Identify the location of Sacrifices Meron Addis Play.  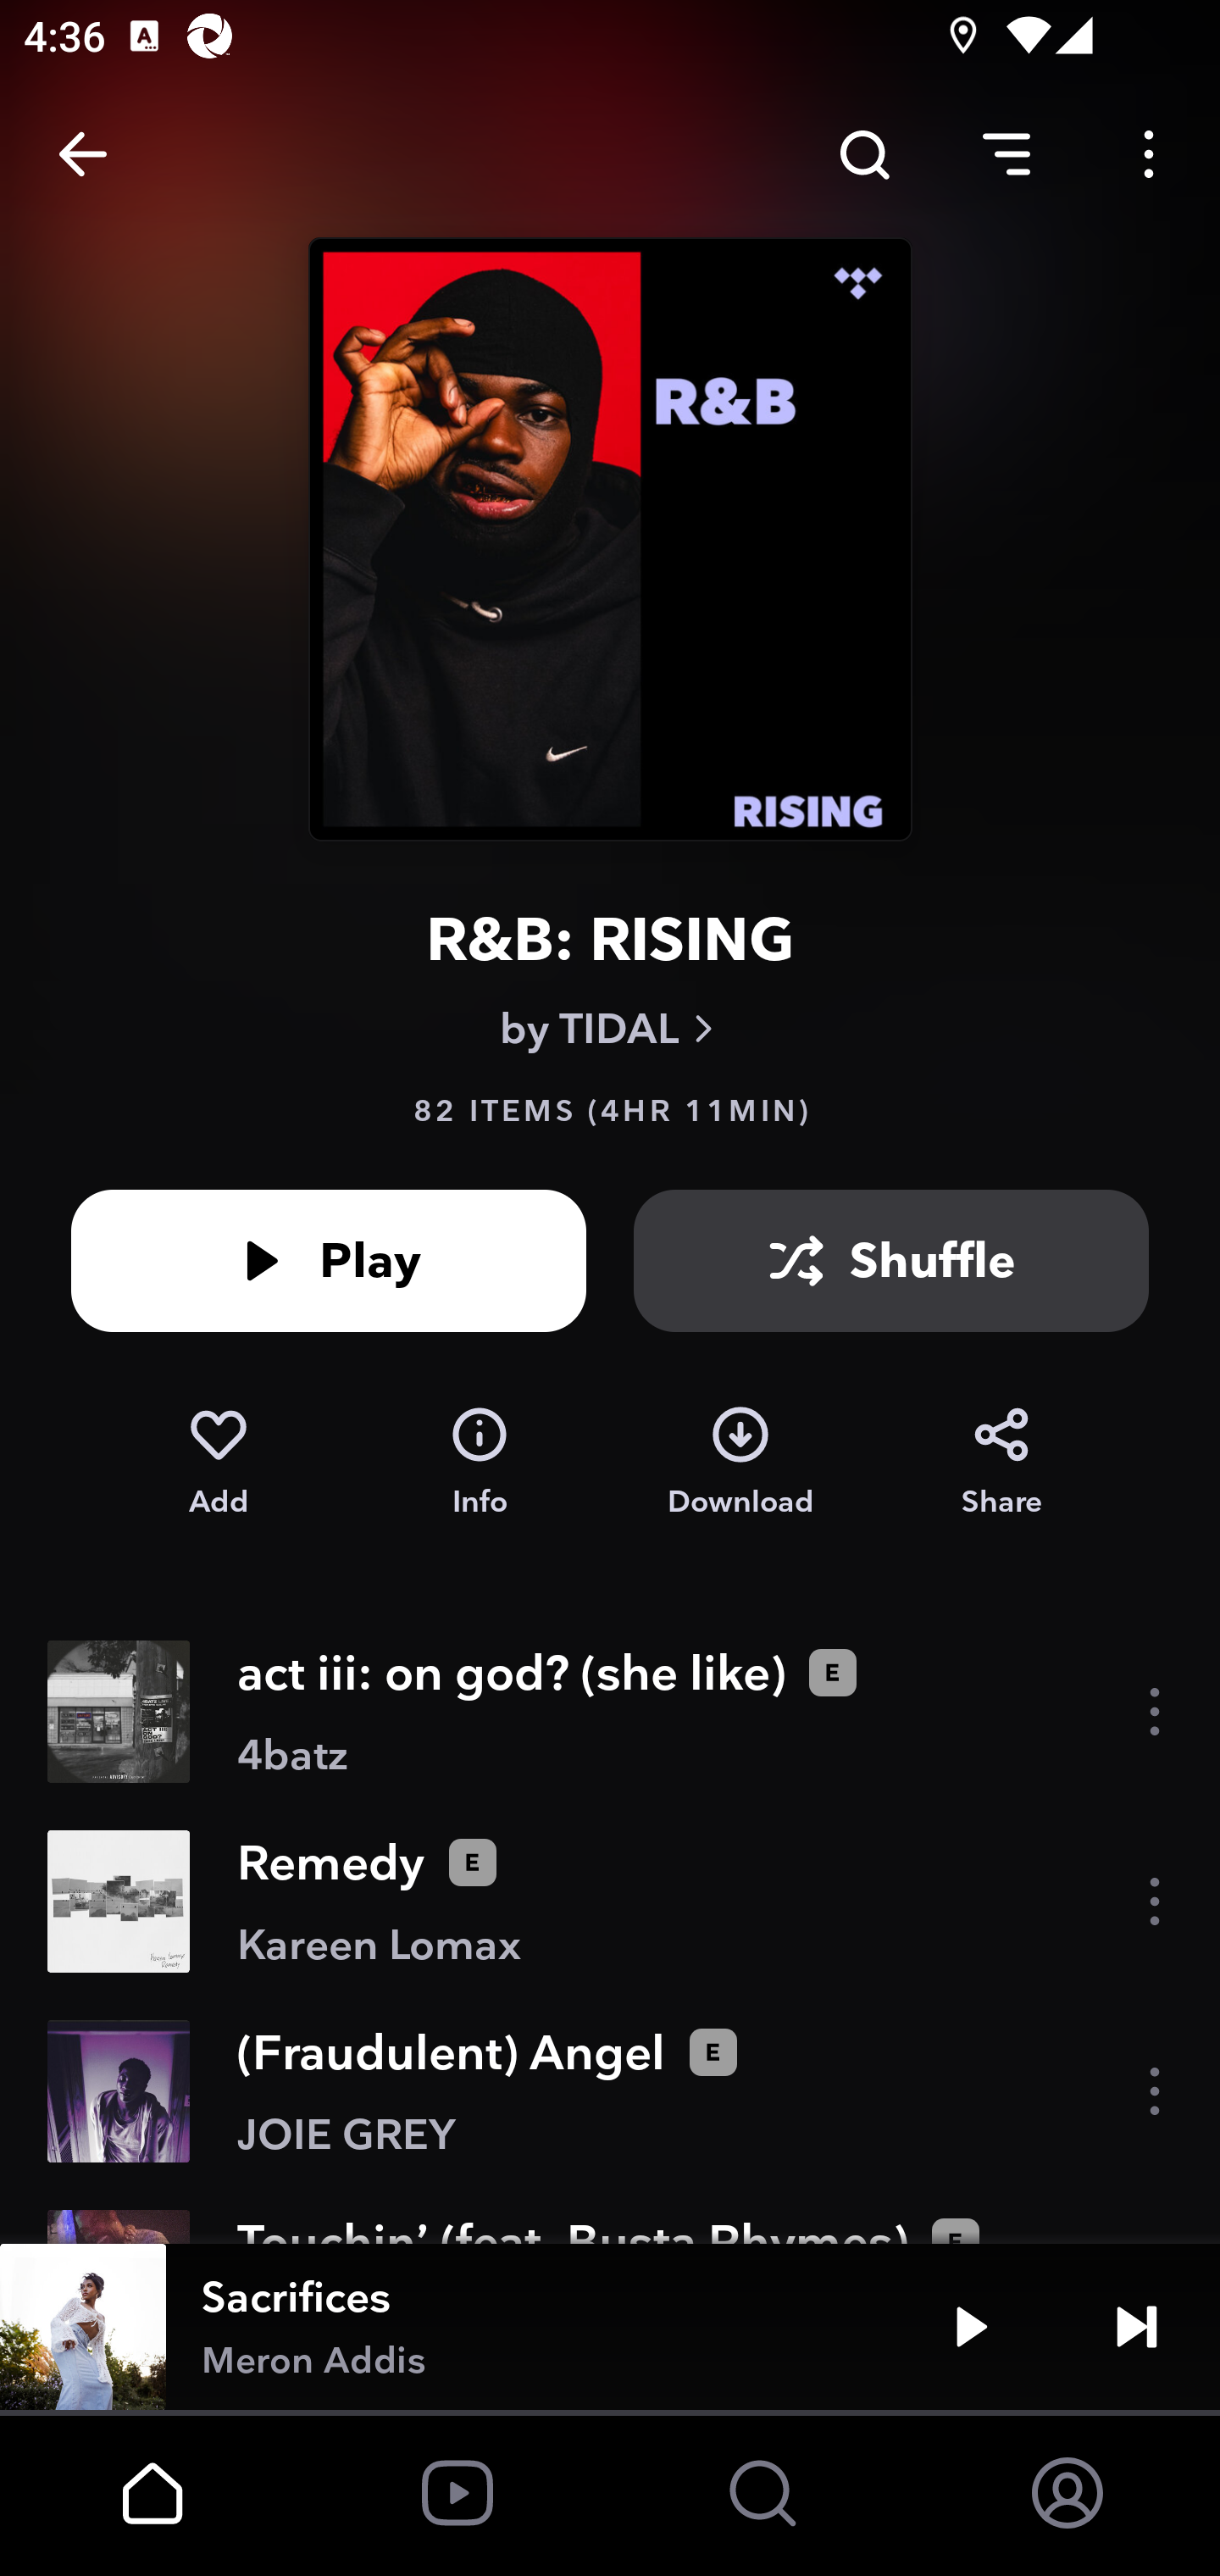
(610, 2327).